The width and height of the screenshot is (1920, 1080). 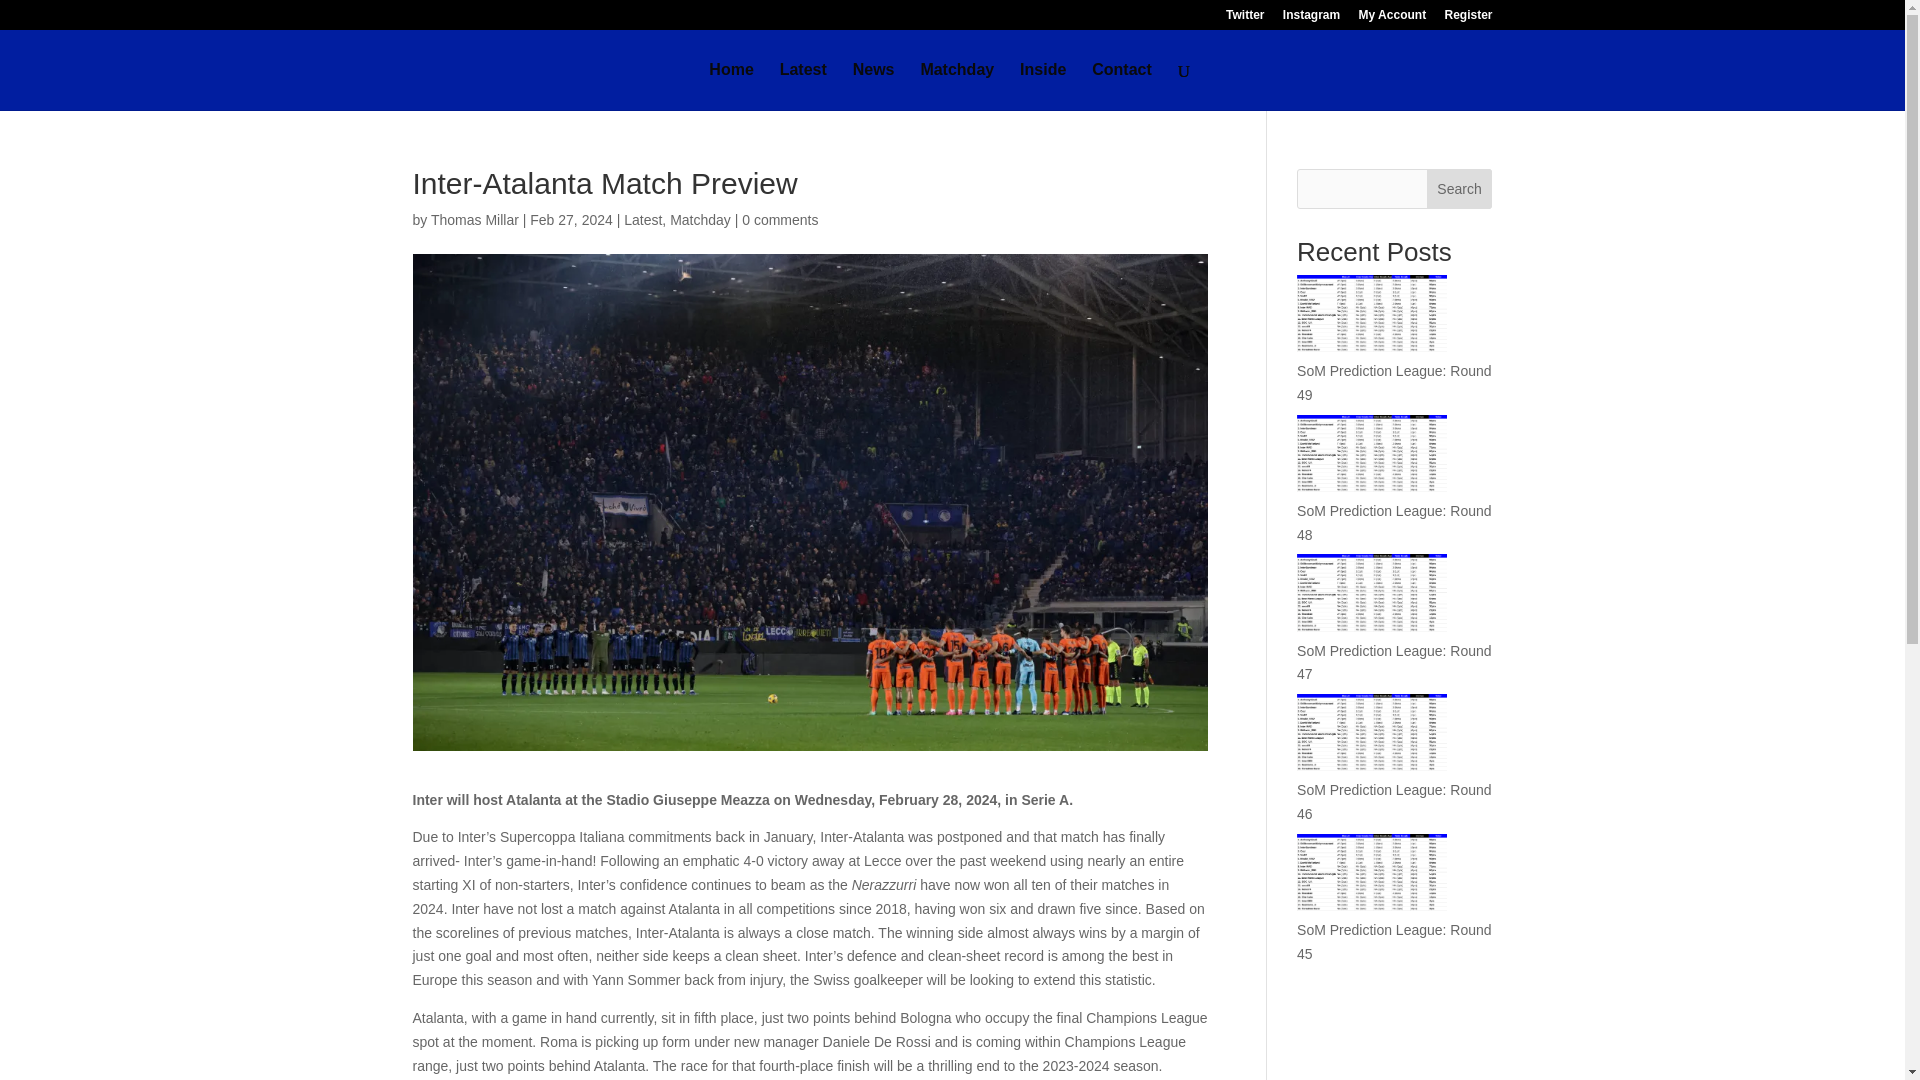 What do you see at coordinates (1122, 86) in the screenshot?
I see `Contact` at bounding box center [1122, 86].